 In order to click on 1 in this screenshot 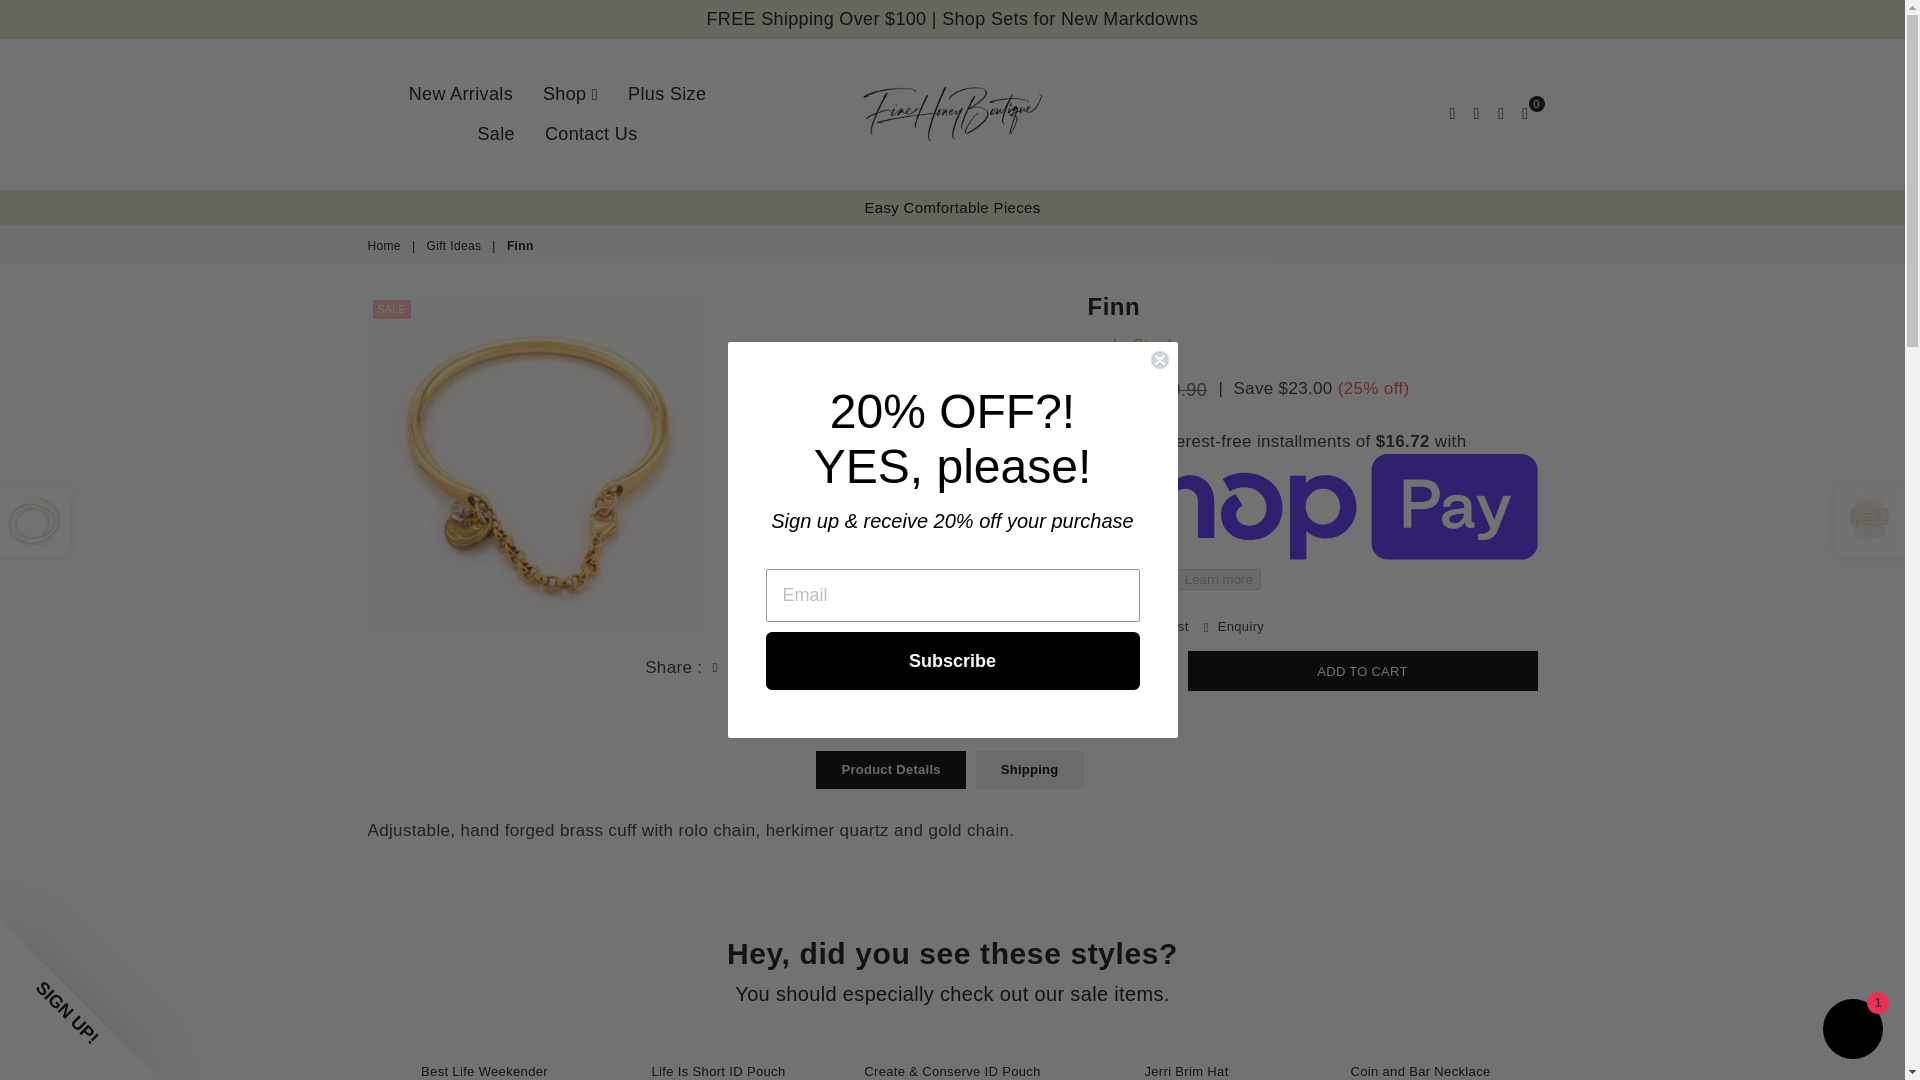, I will do `click(1130, 671)`.